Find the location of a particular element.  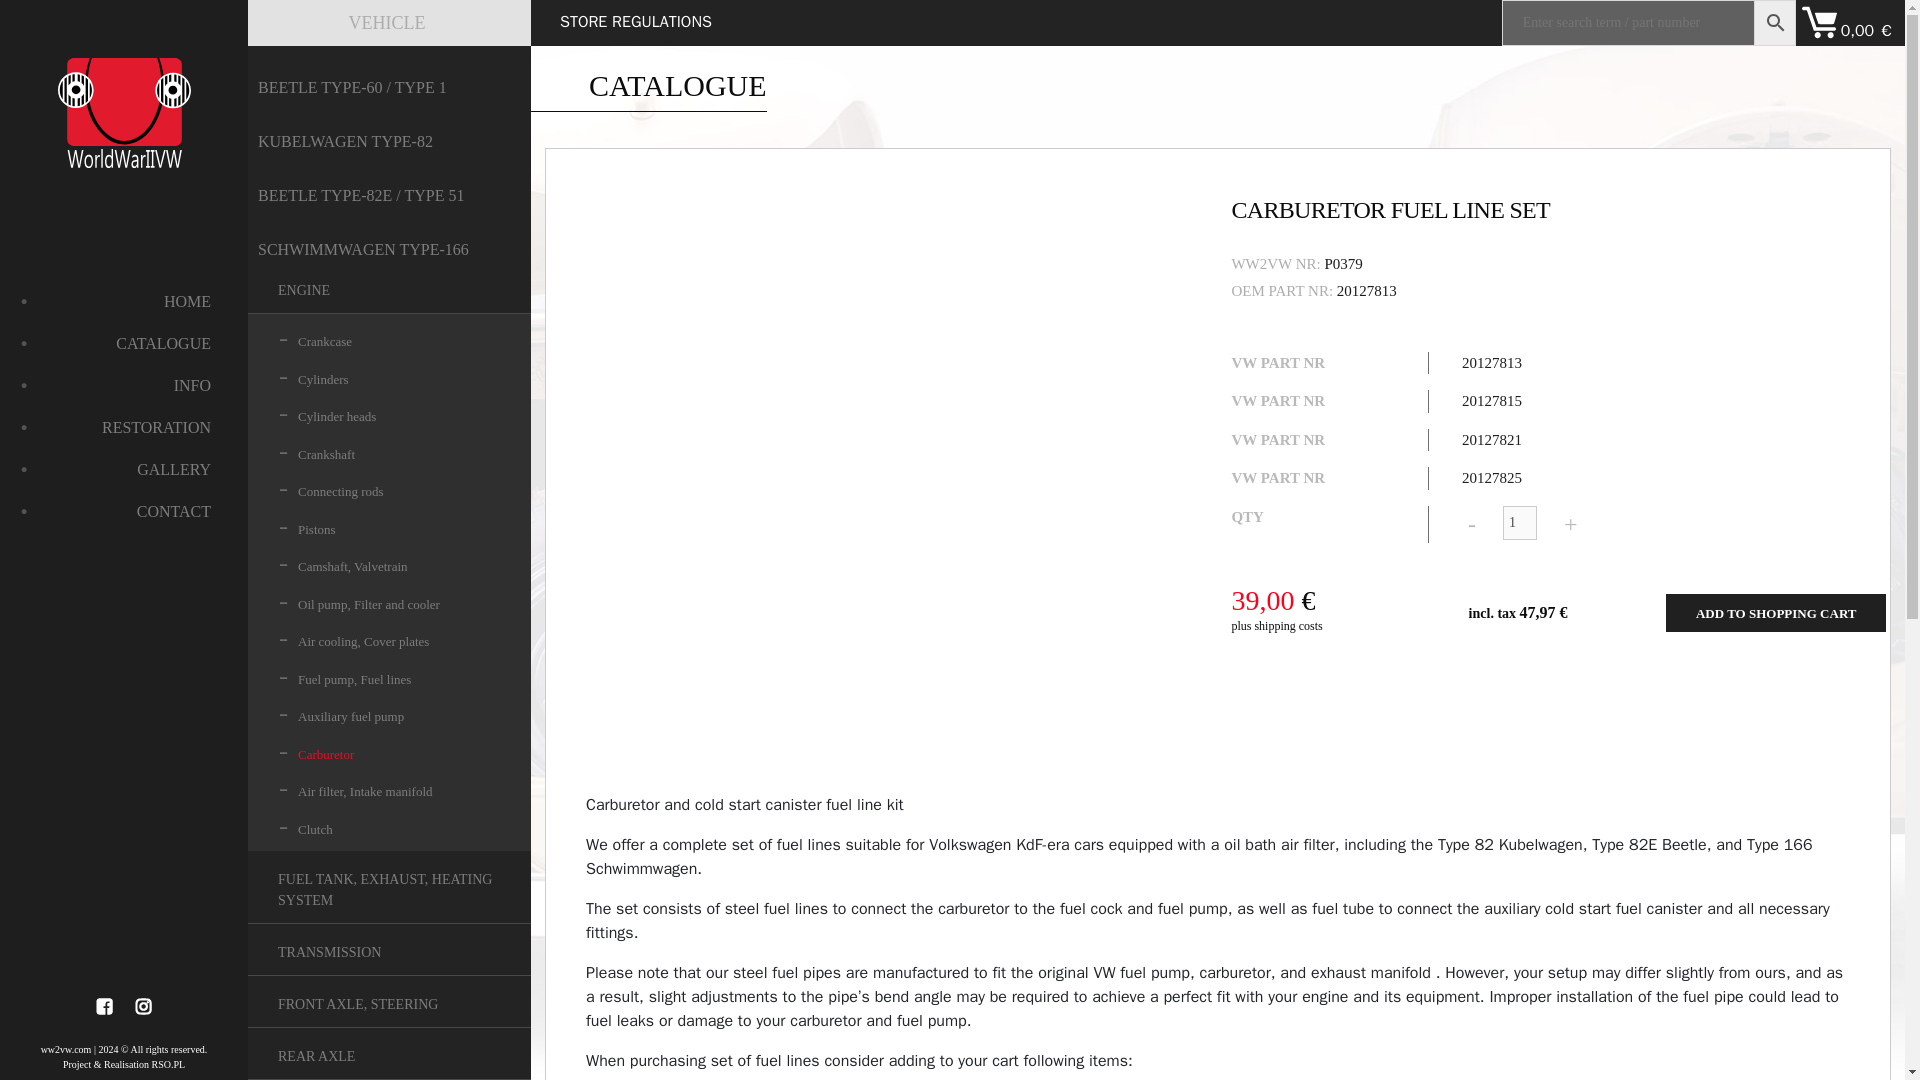

Qty is located at coordinates (1520, 523).